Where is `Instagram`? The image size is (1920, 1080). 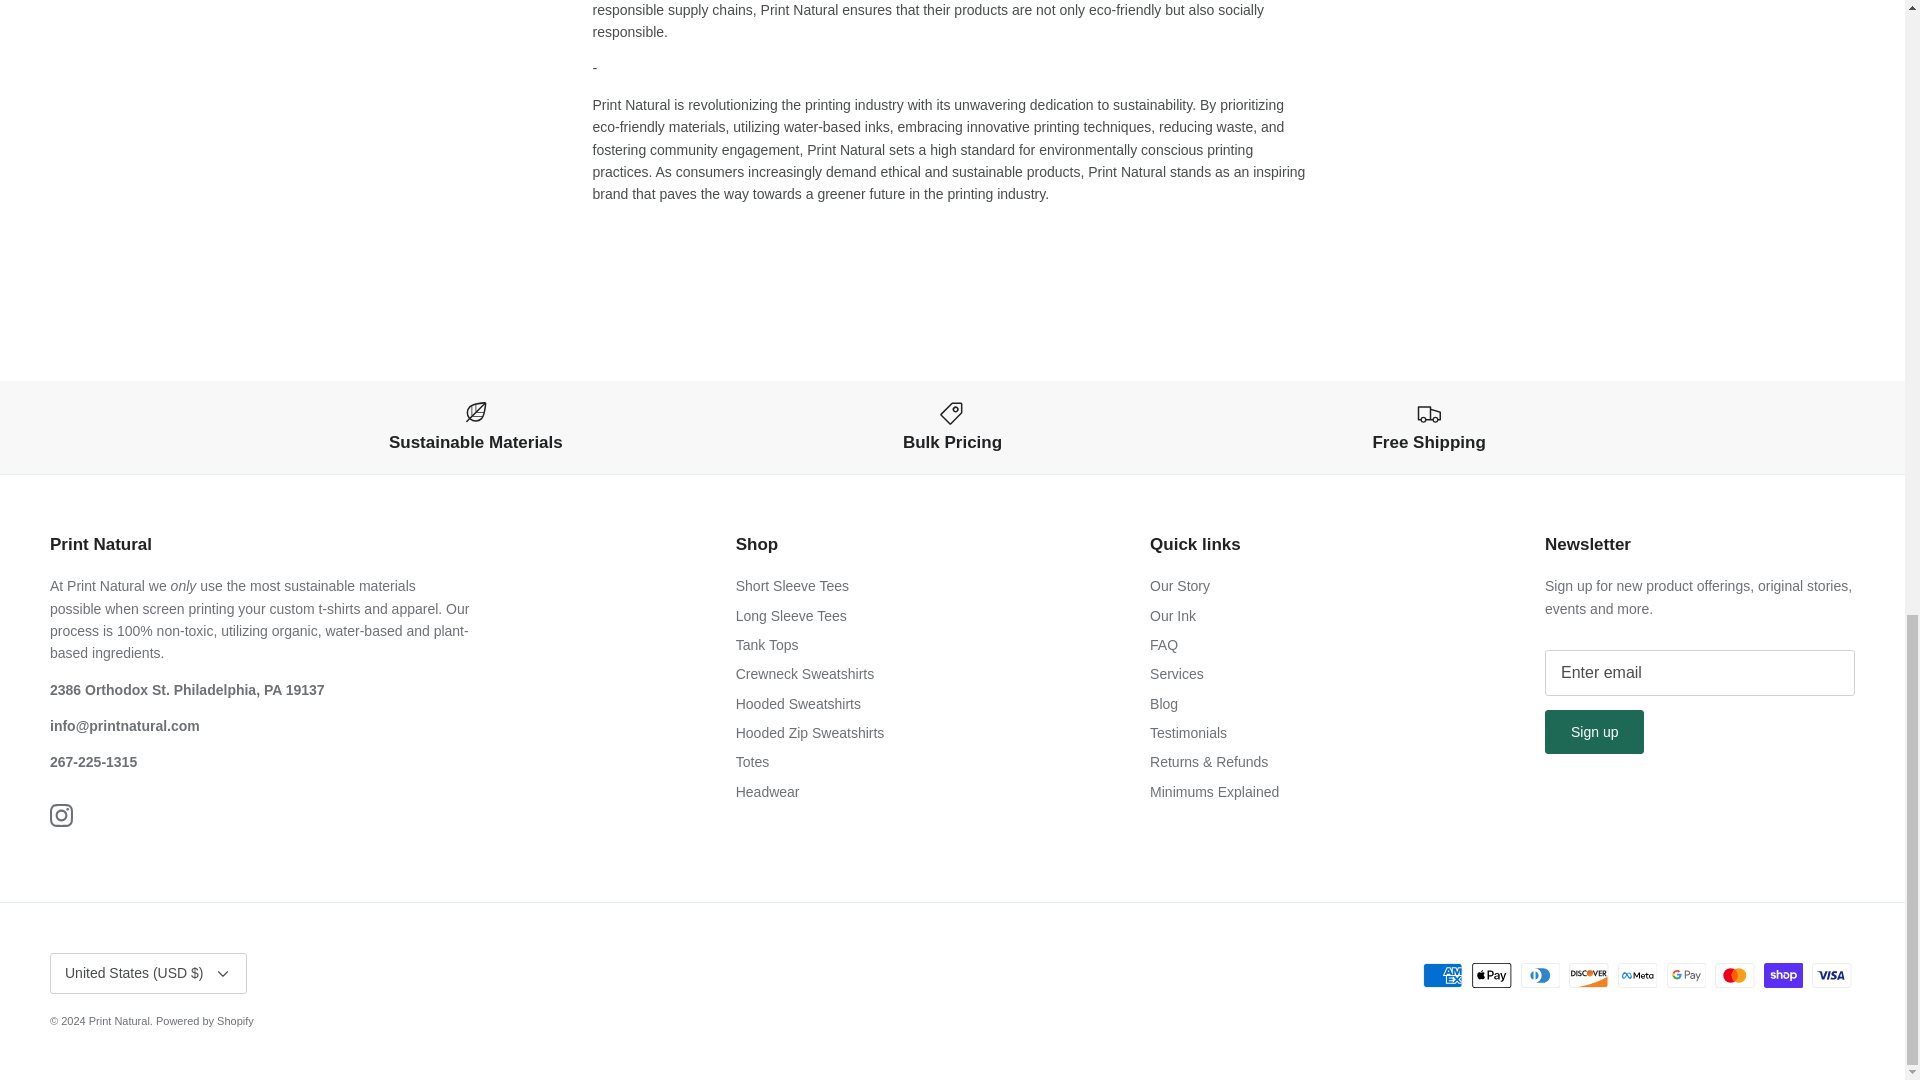
Instagram is located at coordinates (60, 815).